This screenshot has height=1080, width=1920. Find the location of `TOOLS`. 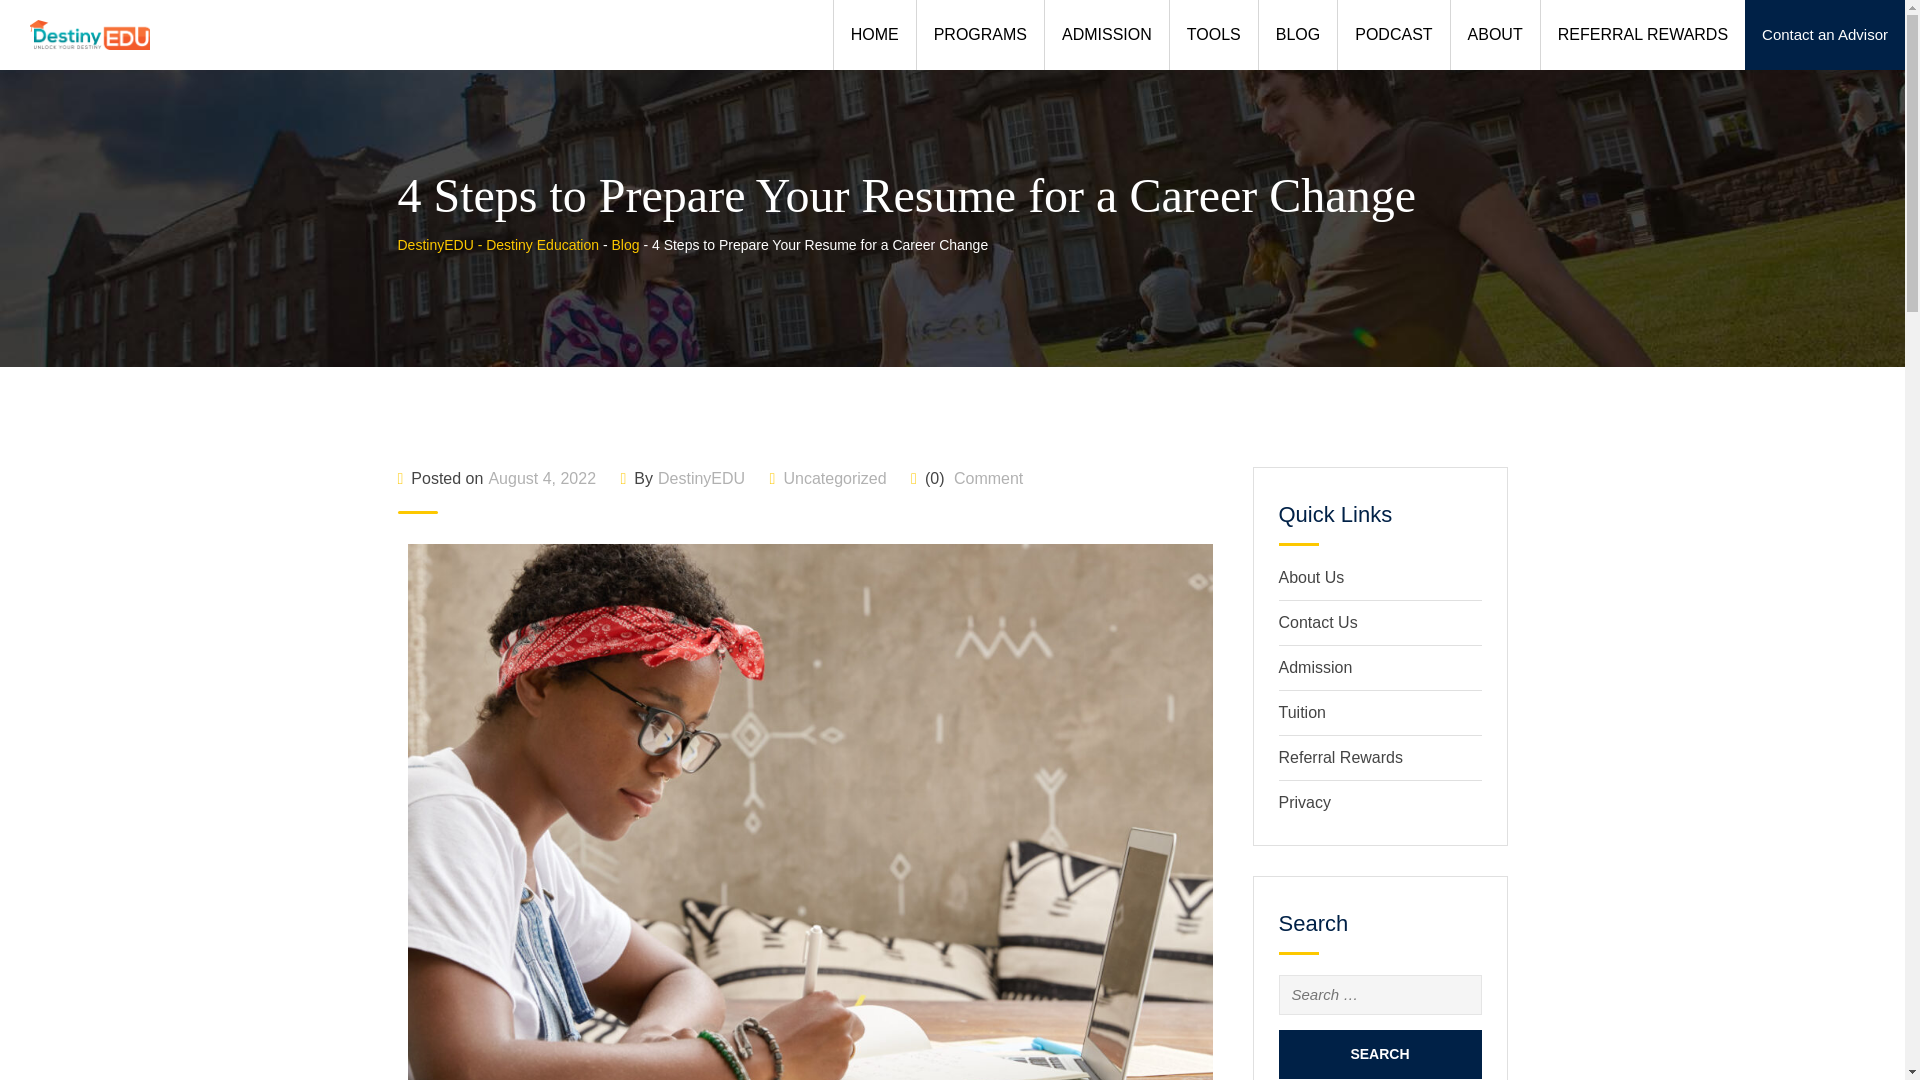

TOOLS is located at coordinates (1213, 35).